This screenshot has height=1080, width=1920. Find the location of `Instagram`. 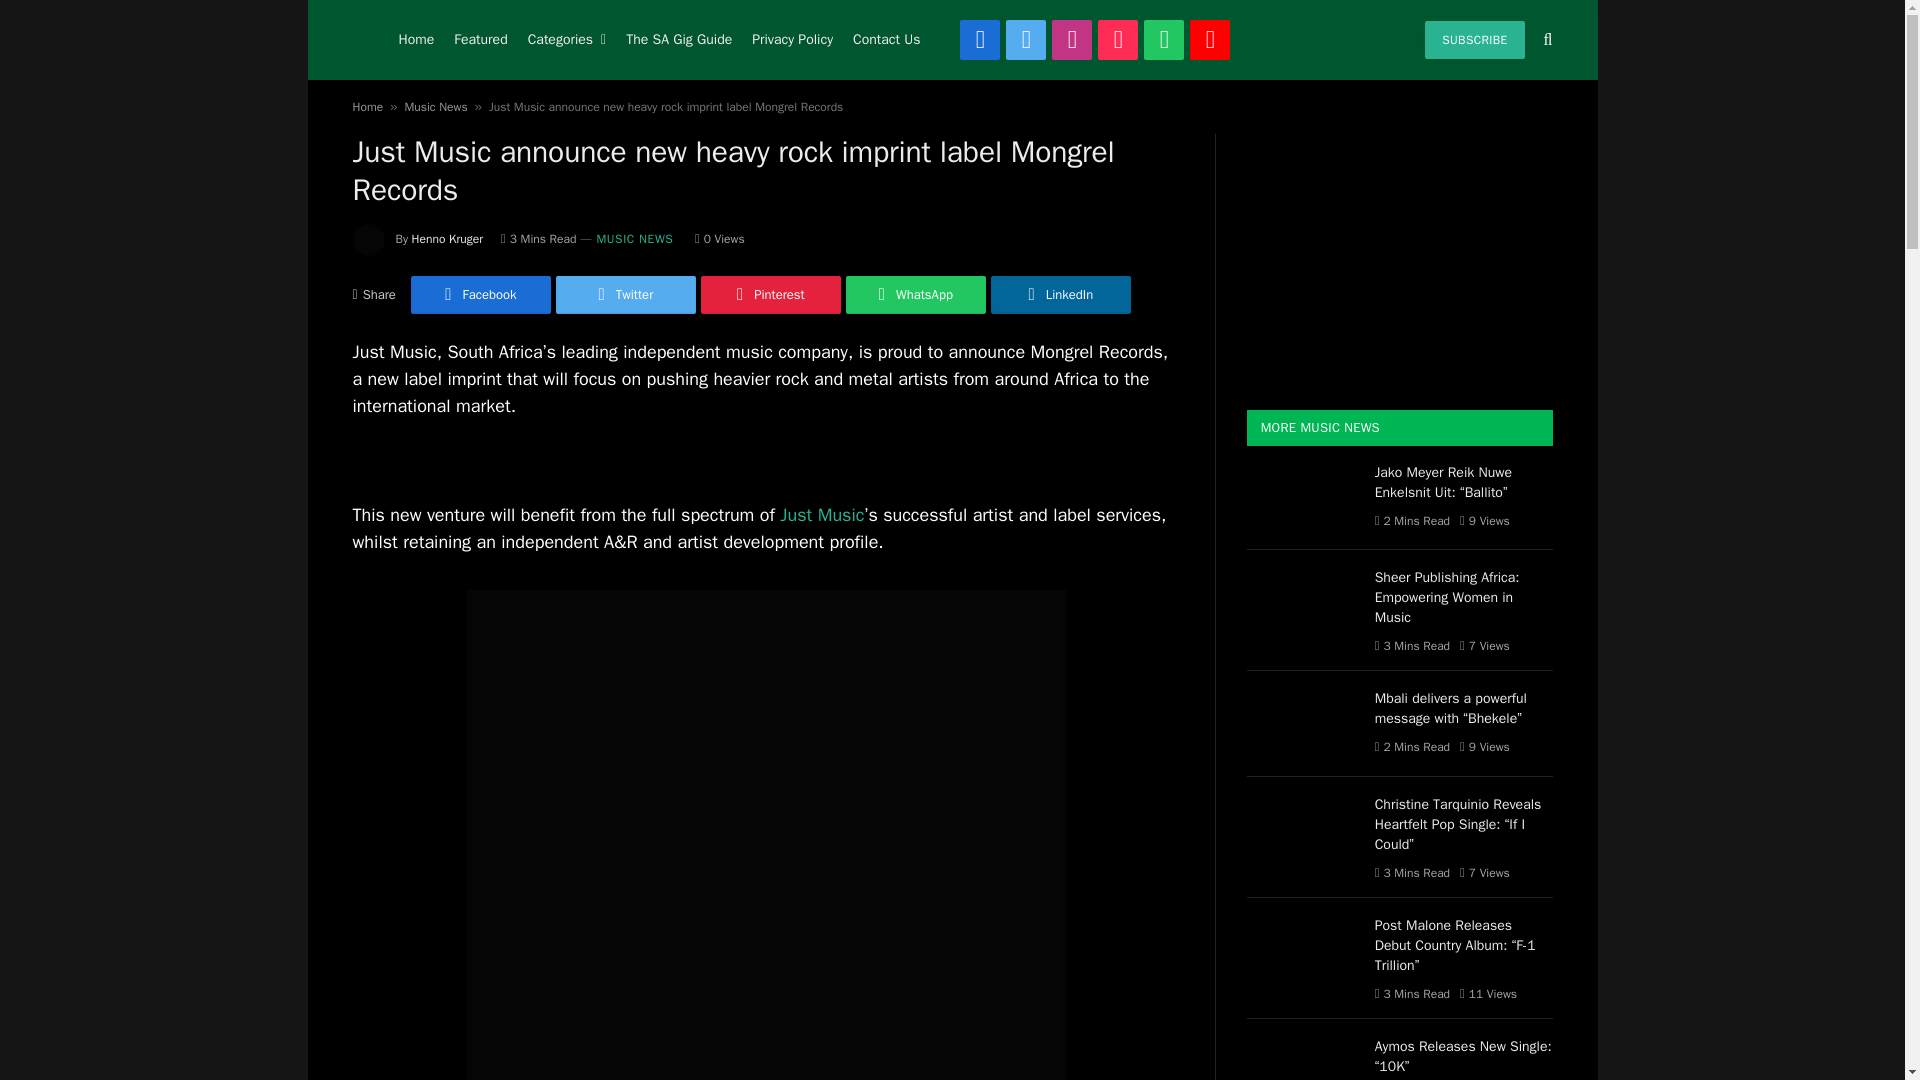

Instagram is located at coordinates (1072, 40).